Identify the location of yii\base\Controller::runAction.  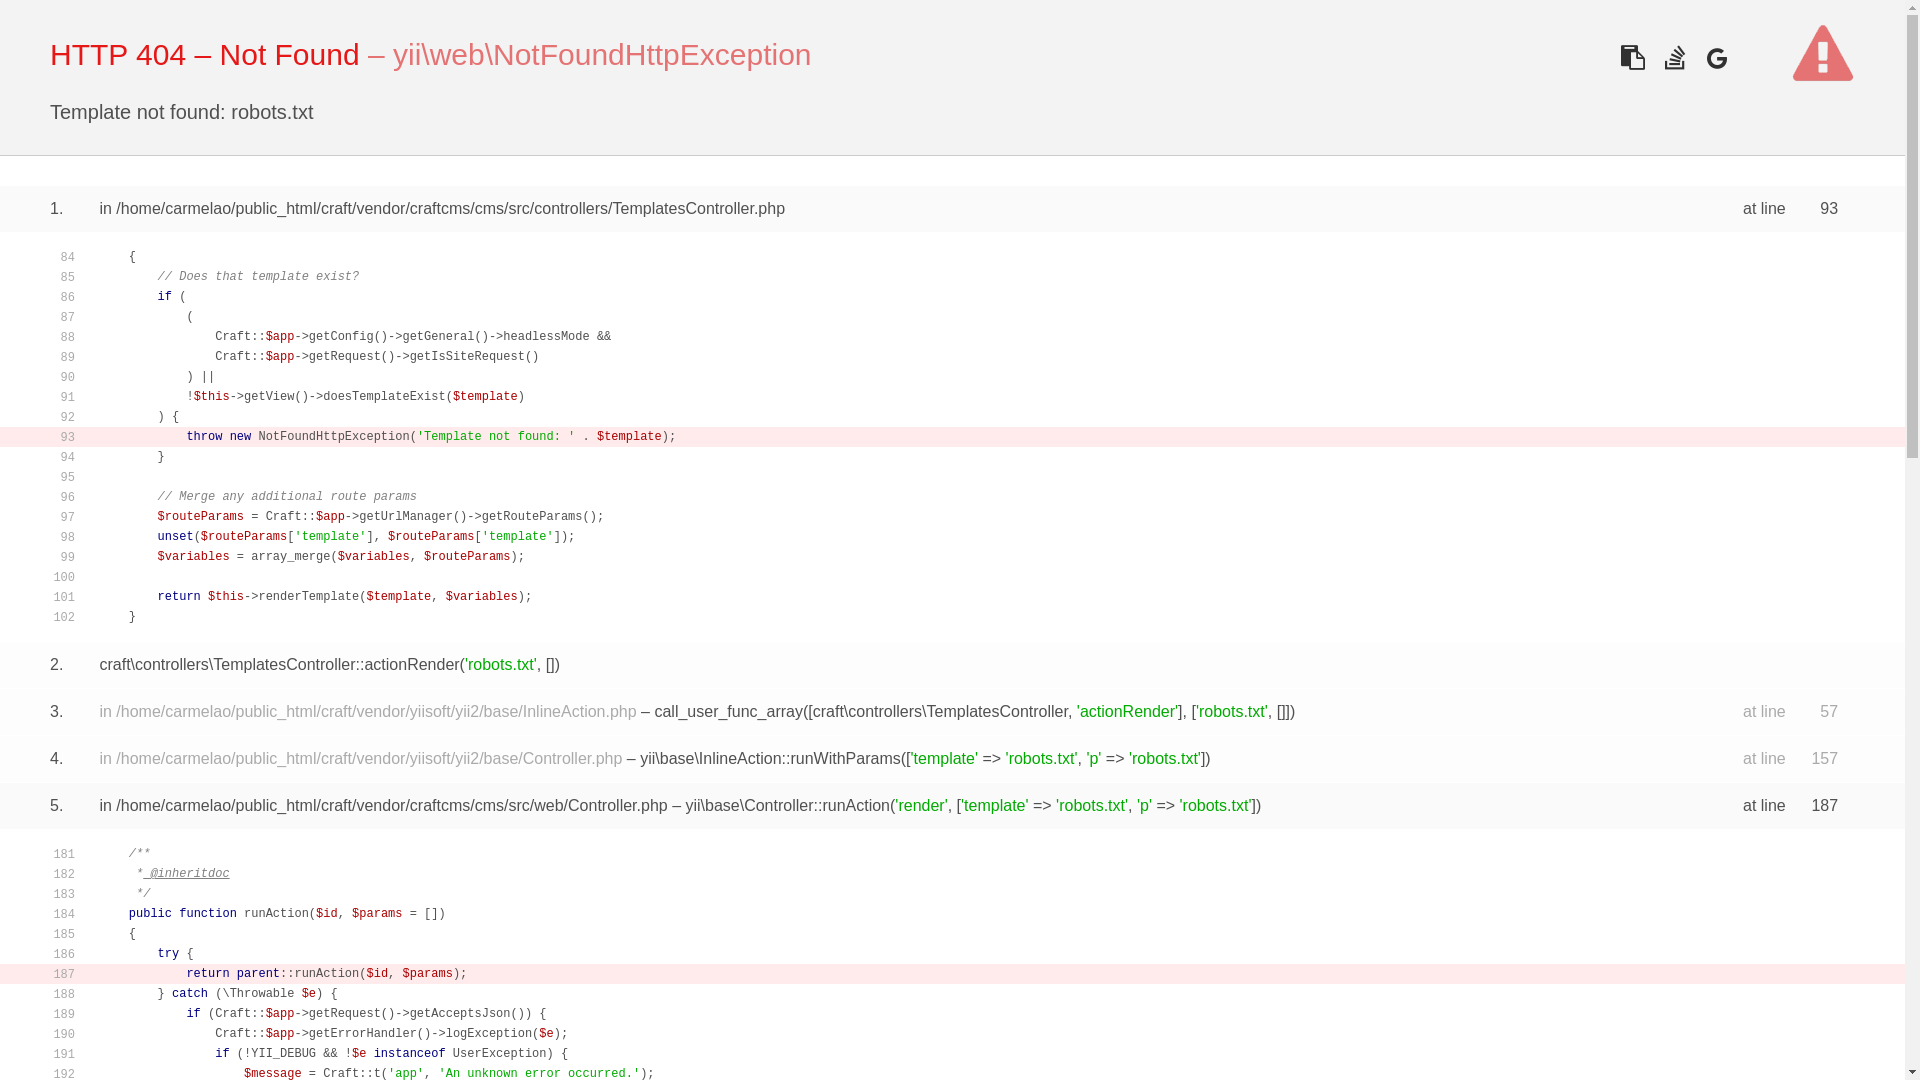
(788, 806).